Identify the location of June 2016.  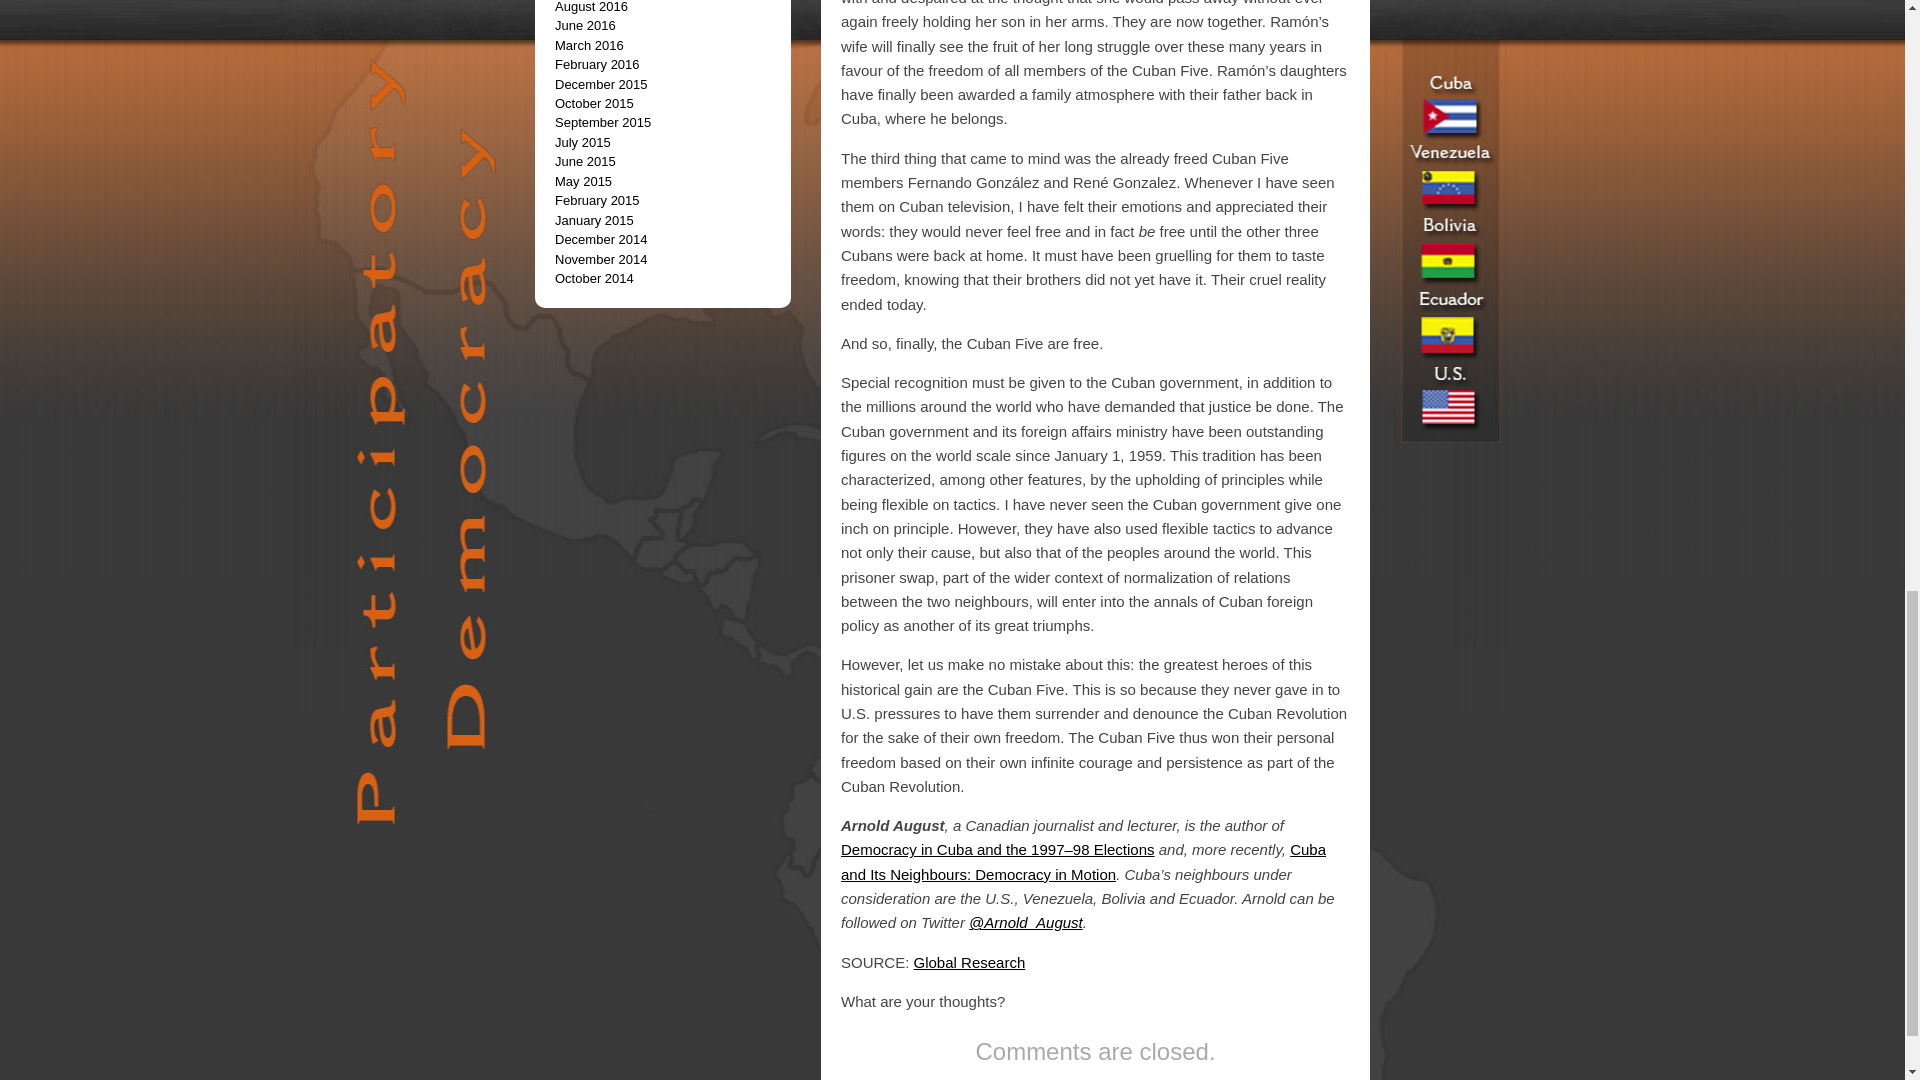
(585, 26).